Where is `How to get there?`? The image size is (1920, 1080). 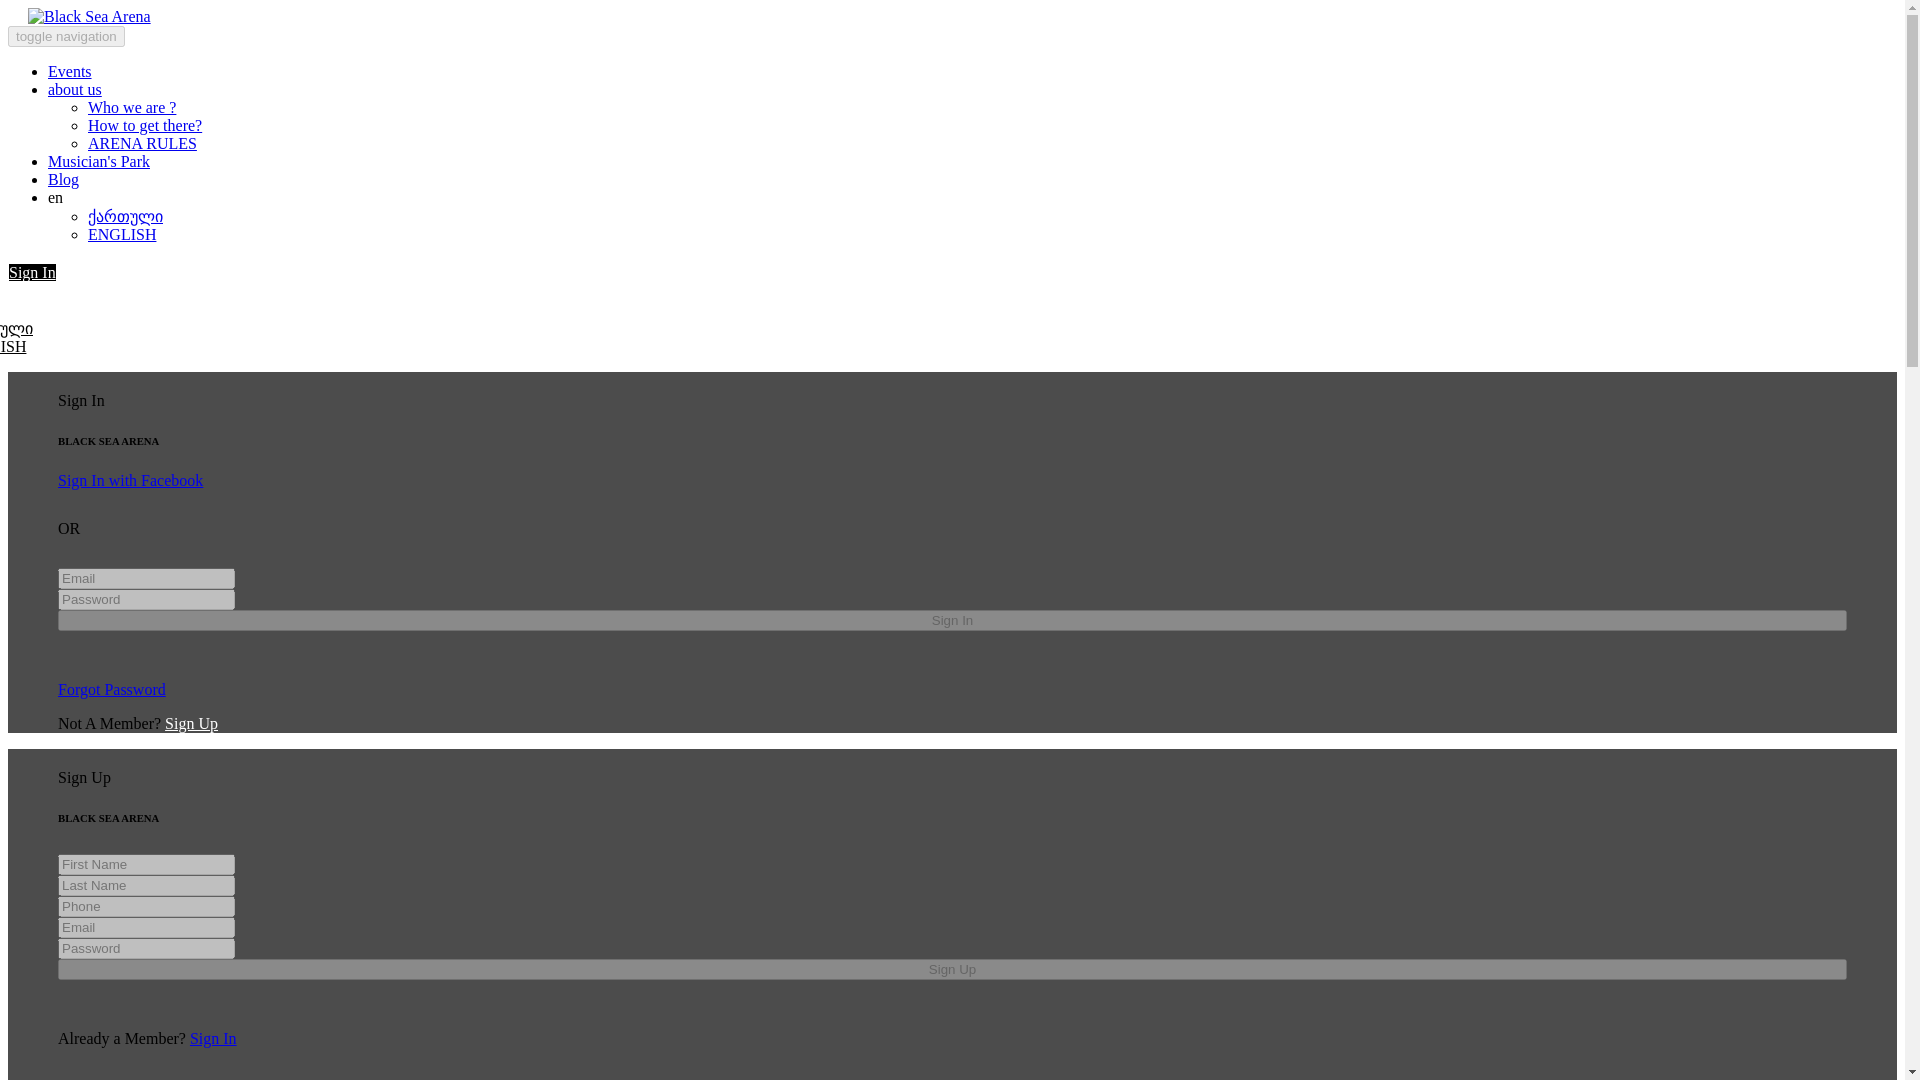 How to get there? is located at coordinates (144, 124).